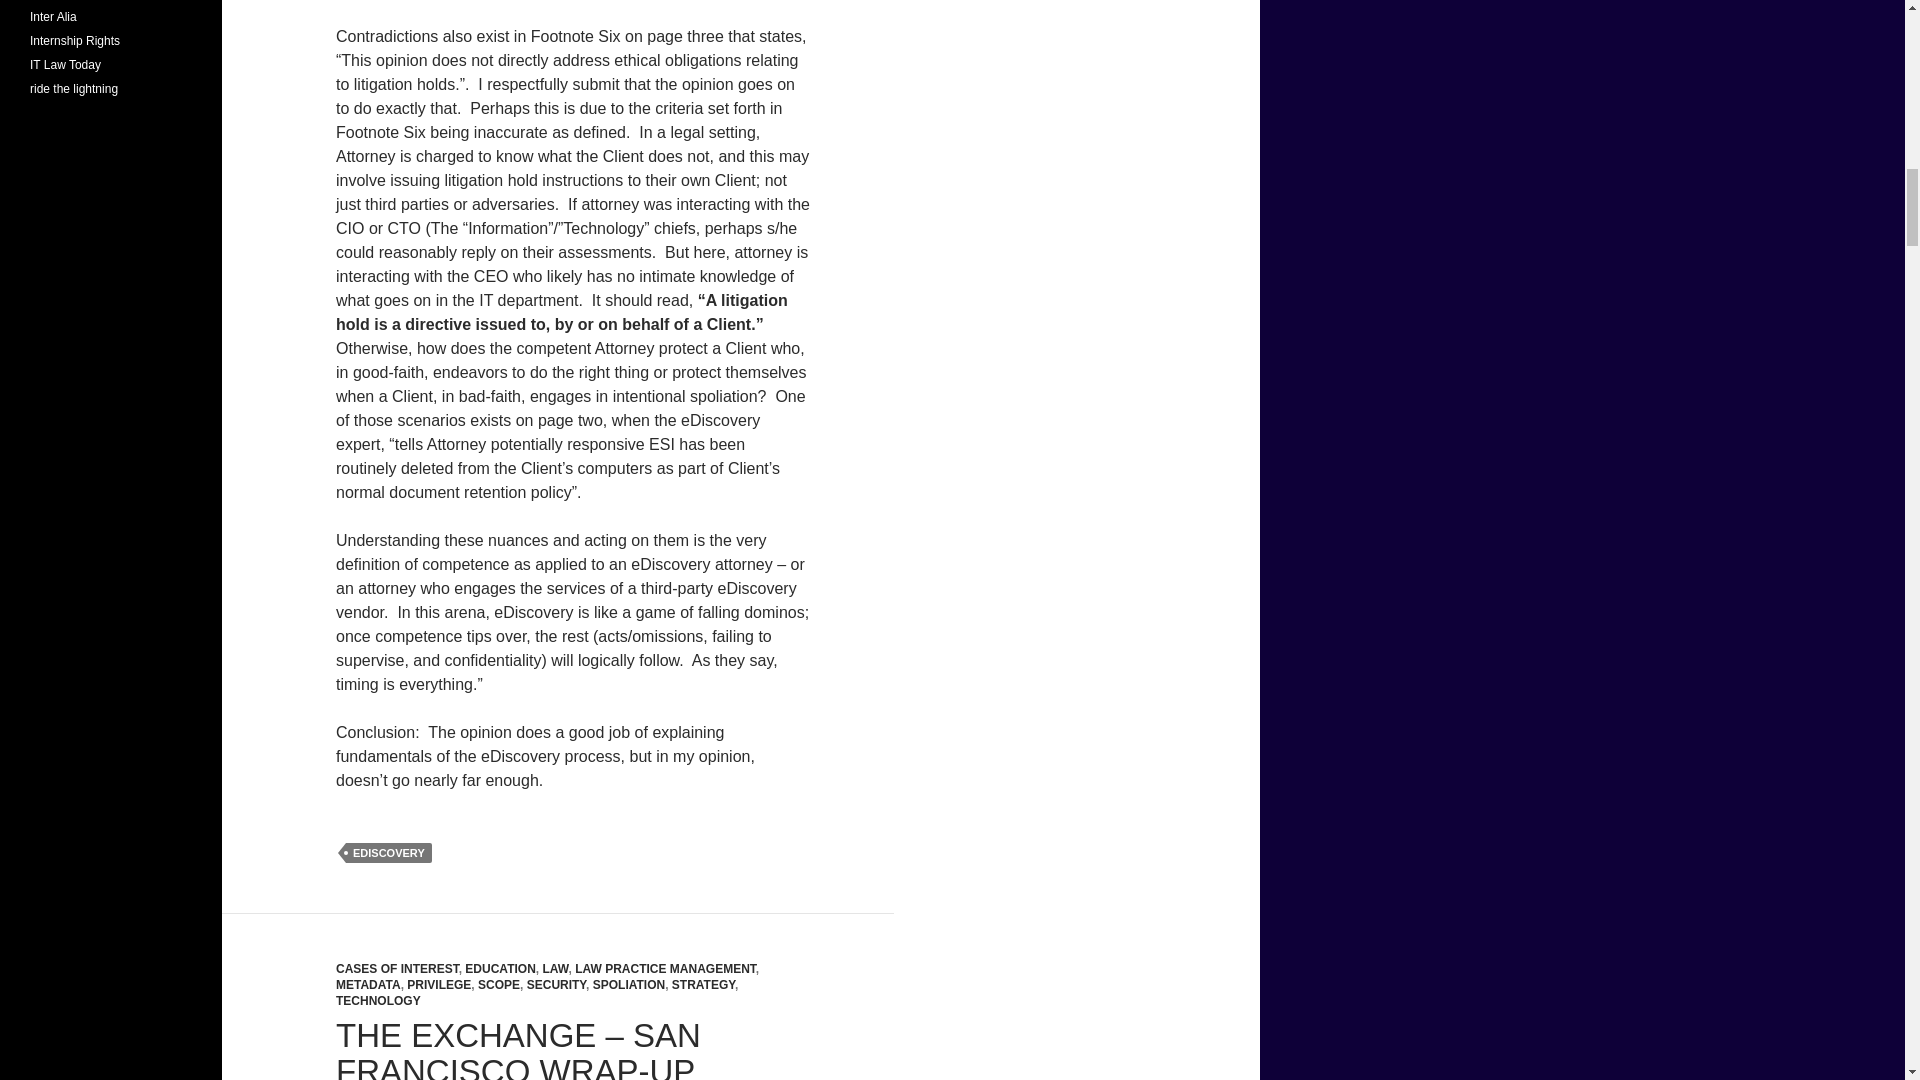 This screenshot has width=1920, height=1080. I want to click on EDUCATION, so click(500, 969).